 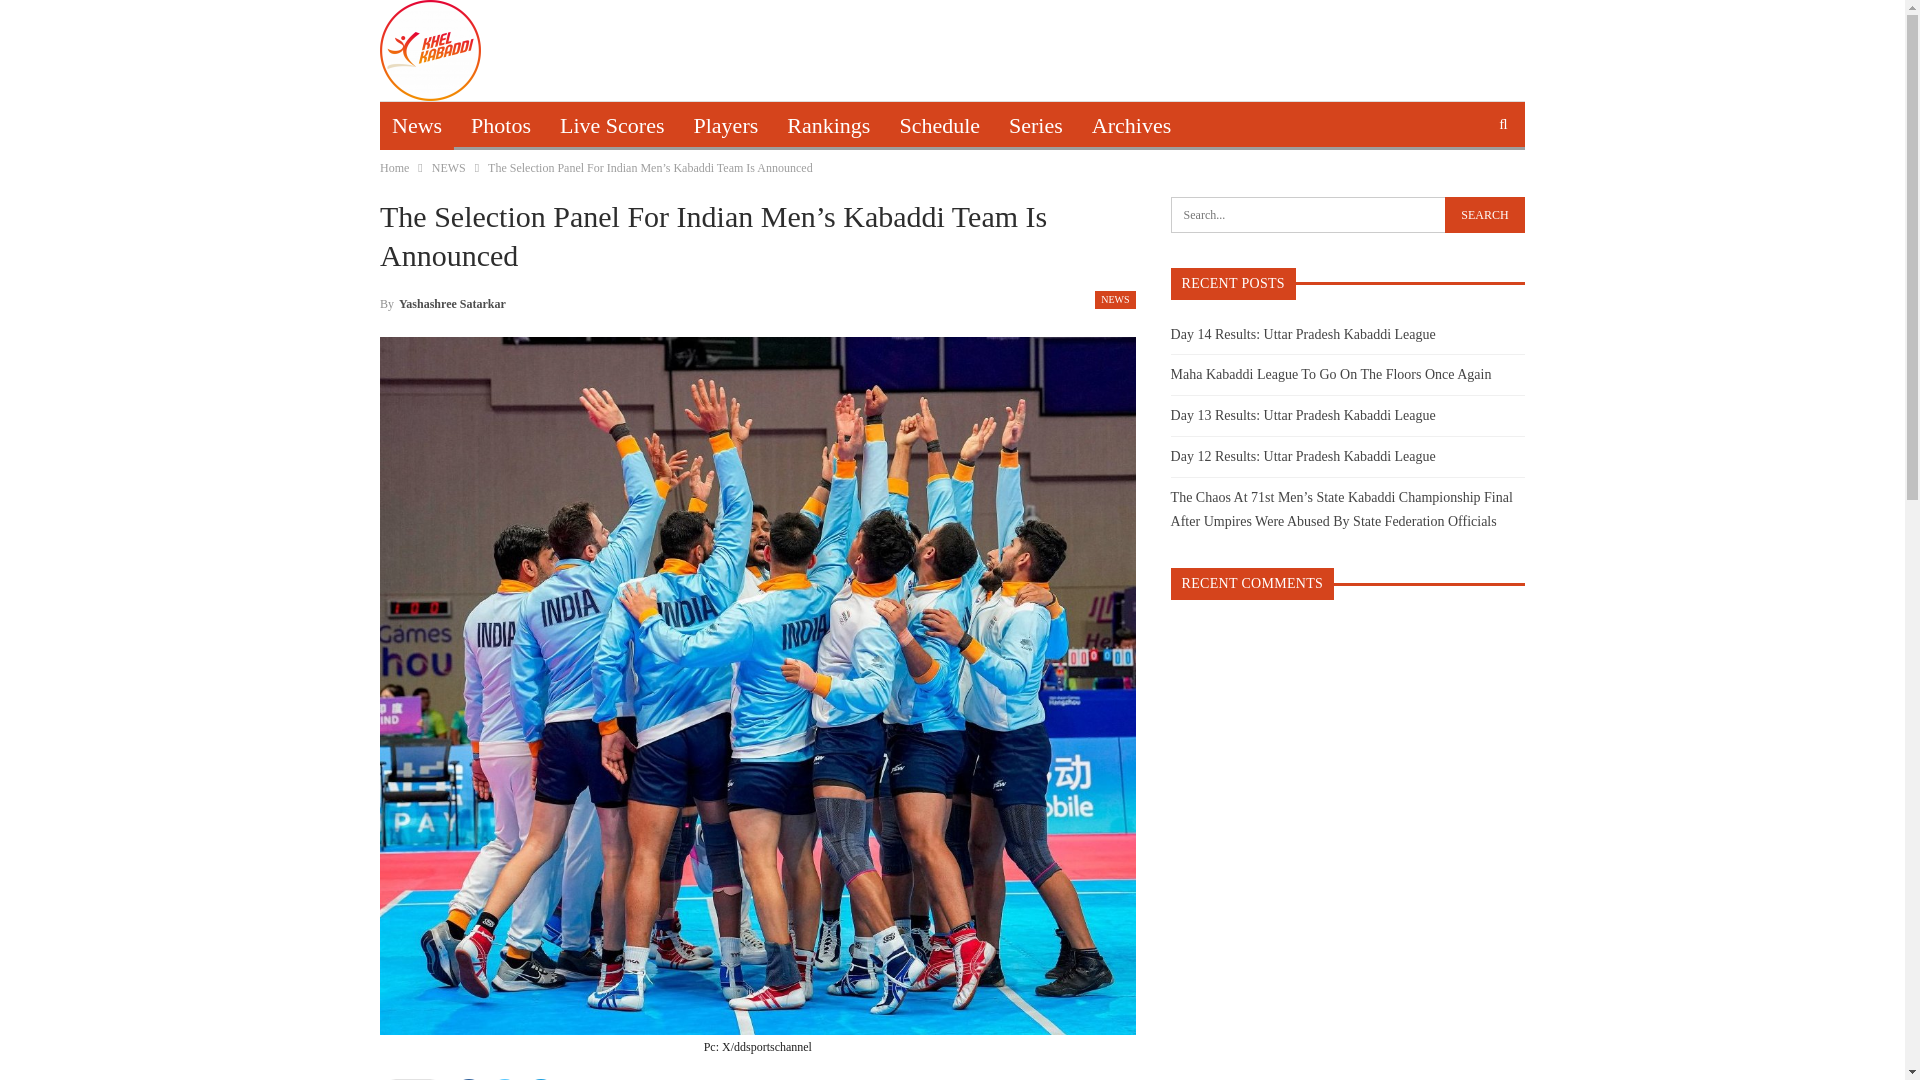 What do you see at coordinates (449, 168) in the screenshot?
I see `NEWS` at bounding box center [449, 168].